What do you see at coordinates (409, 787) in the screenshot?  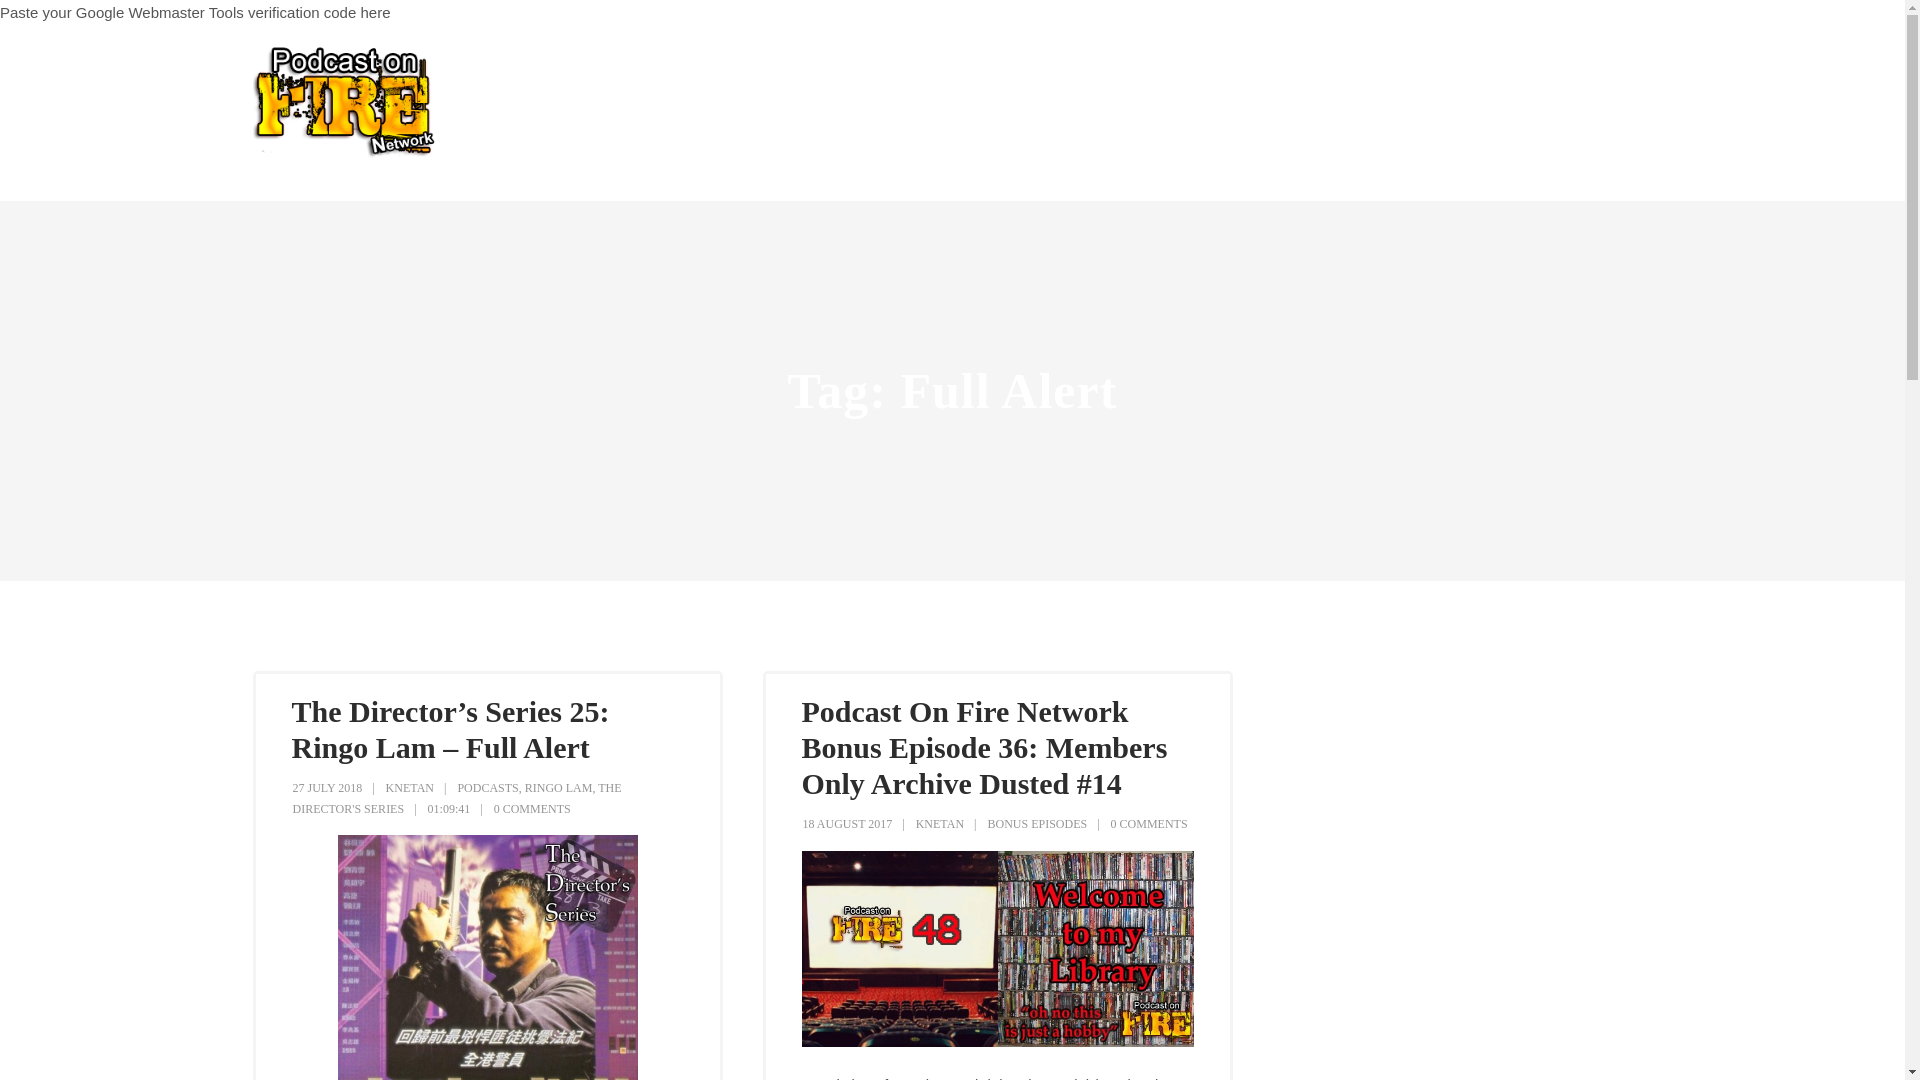 I see `KNETAN` at bounding box center [409, 787].